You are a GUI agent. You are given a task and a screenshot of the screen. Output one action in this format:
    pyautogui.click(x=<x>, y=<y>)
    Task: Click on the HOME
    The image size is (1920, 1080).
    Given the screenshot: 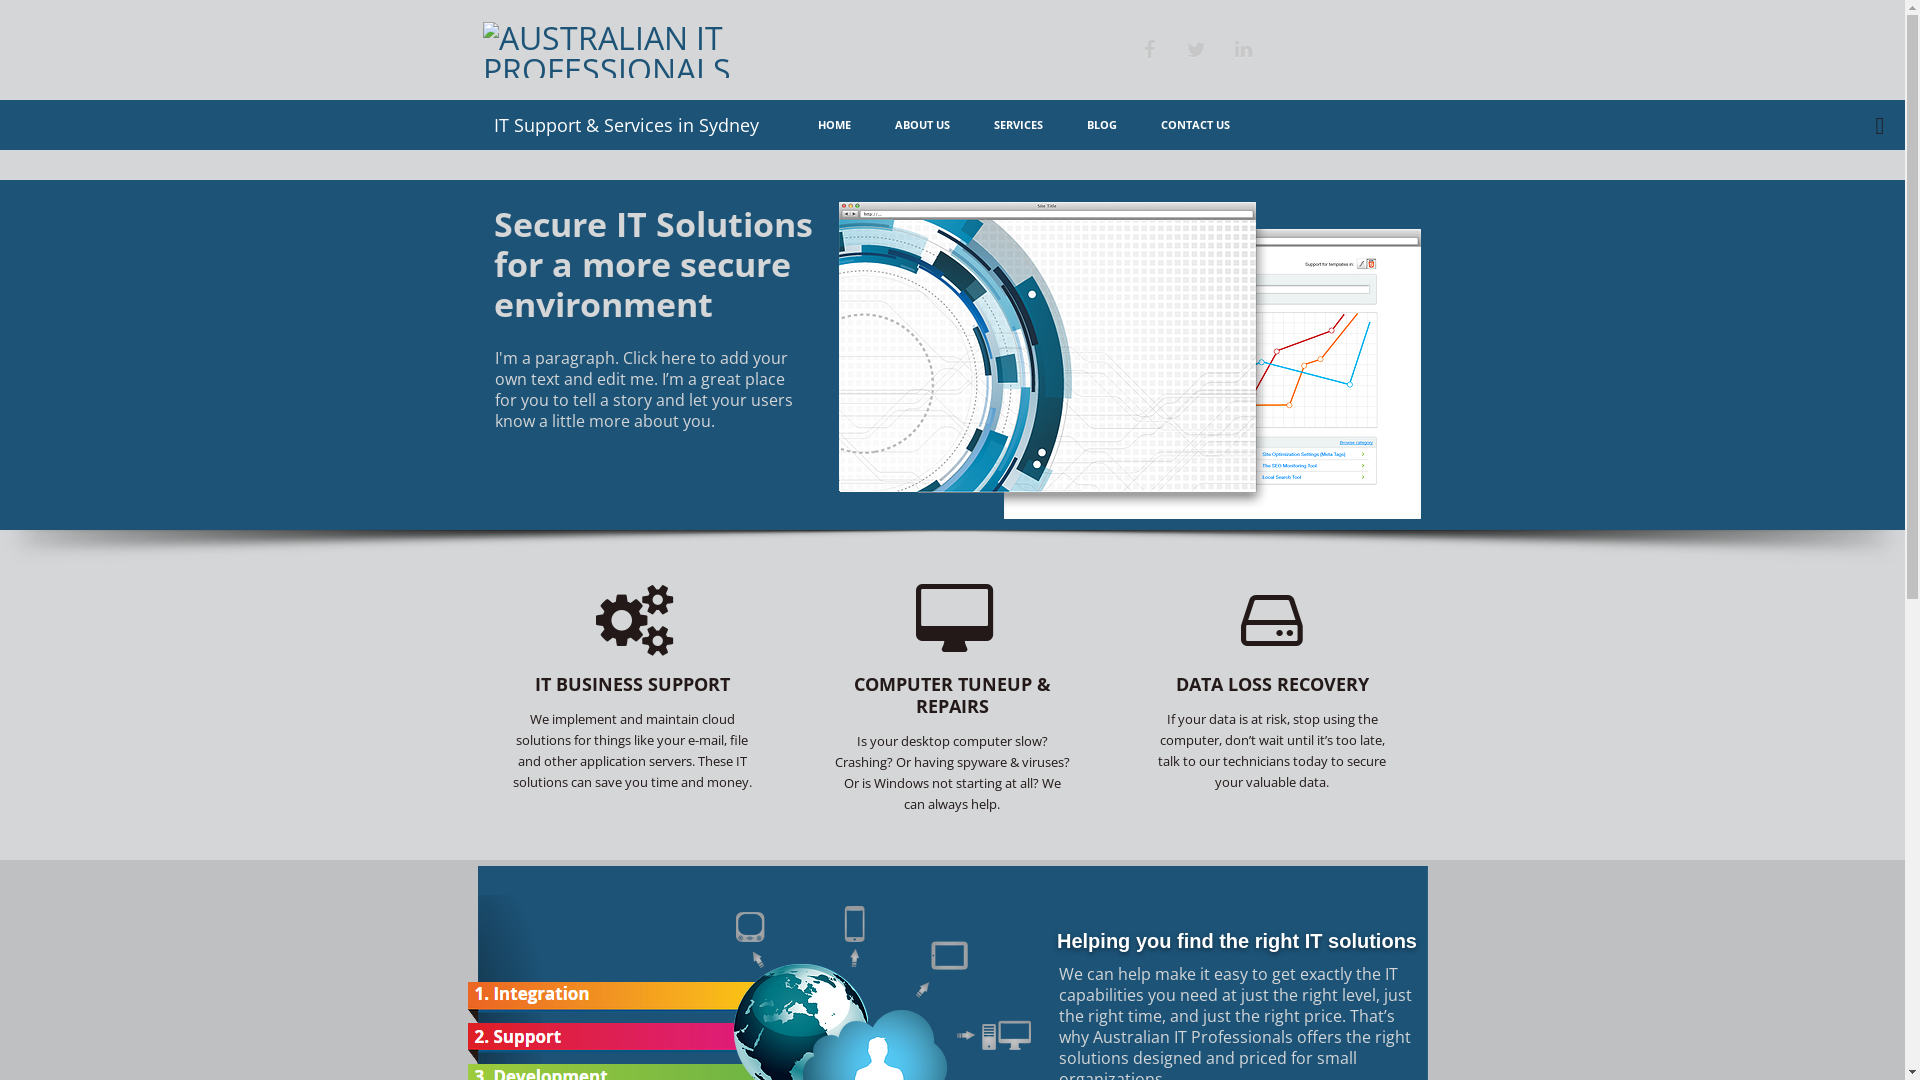 What is the action you would take?
    pyautogui.click(x=834, y=125)
    